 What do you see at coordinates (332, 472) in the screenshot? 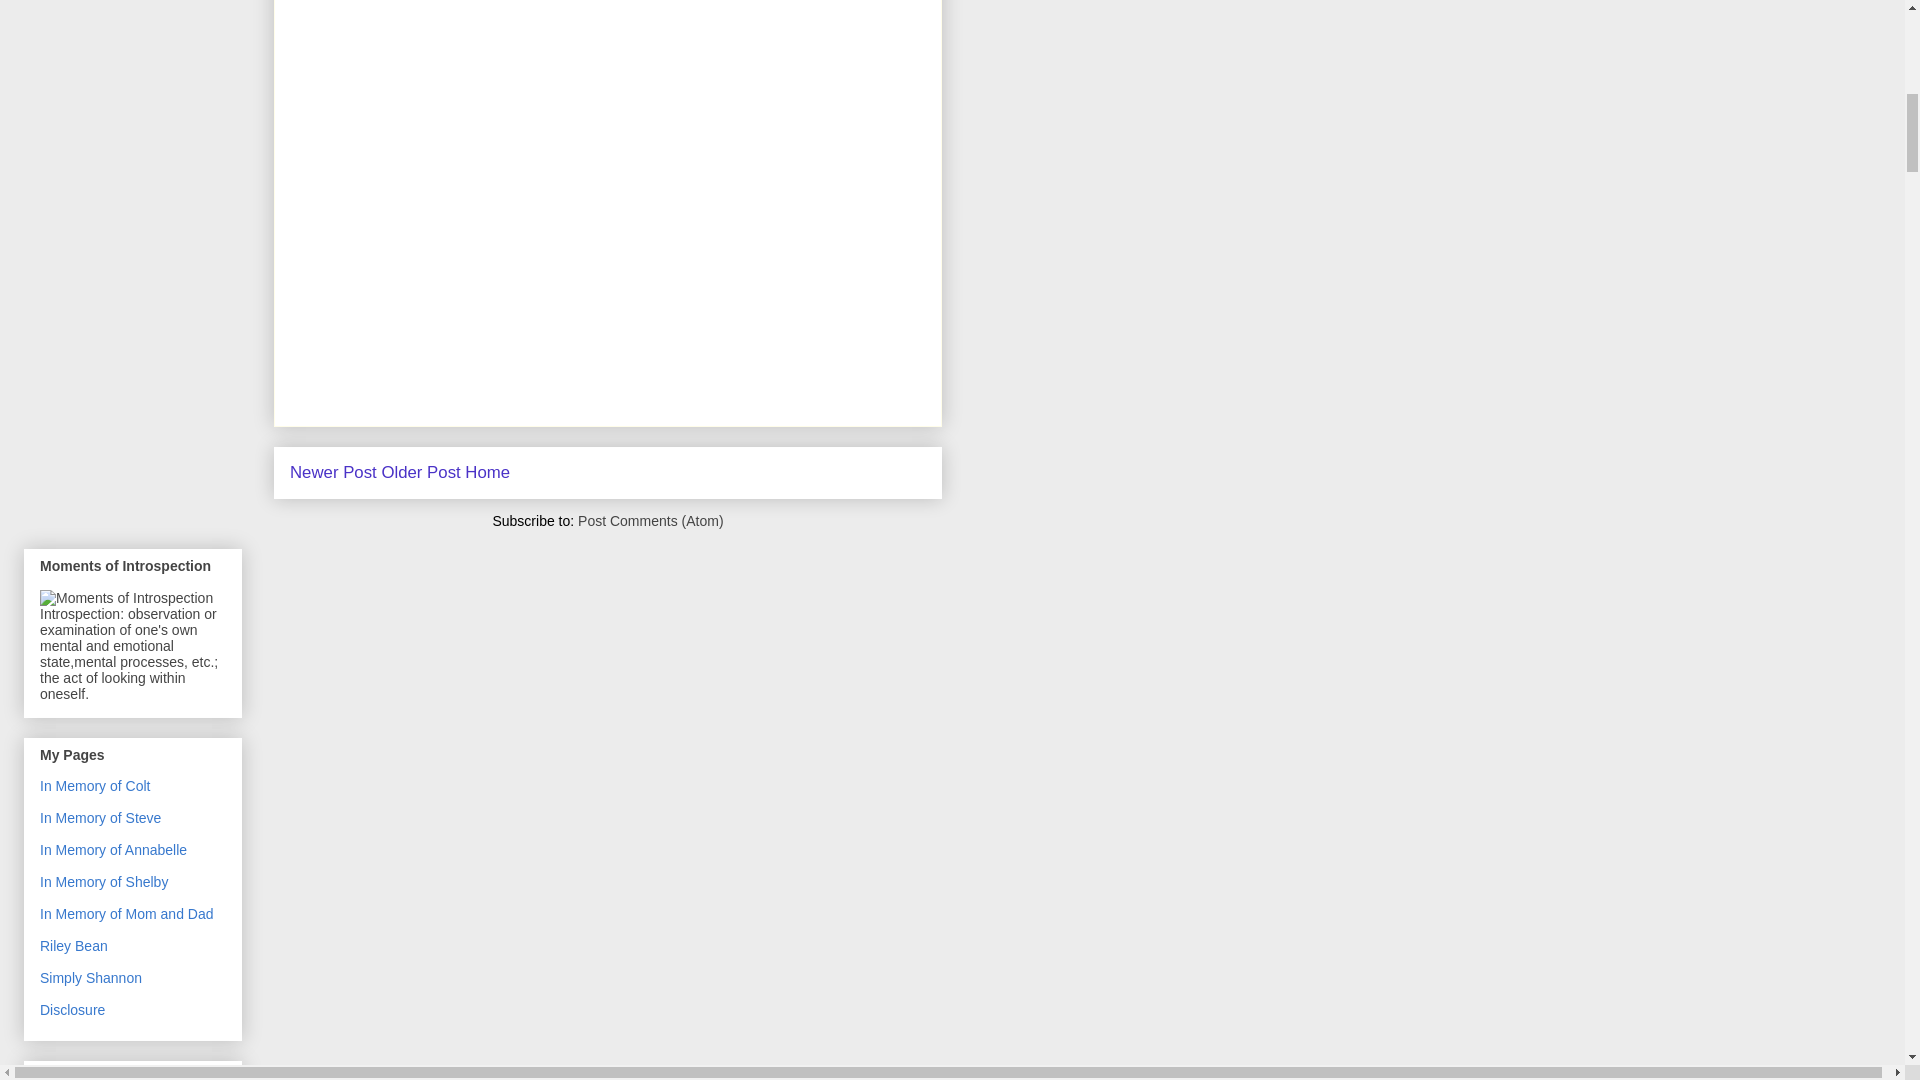
I see `Newer Post` at bounding box center [332, 472].